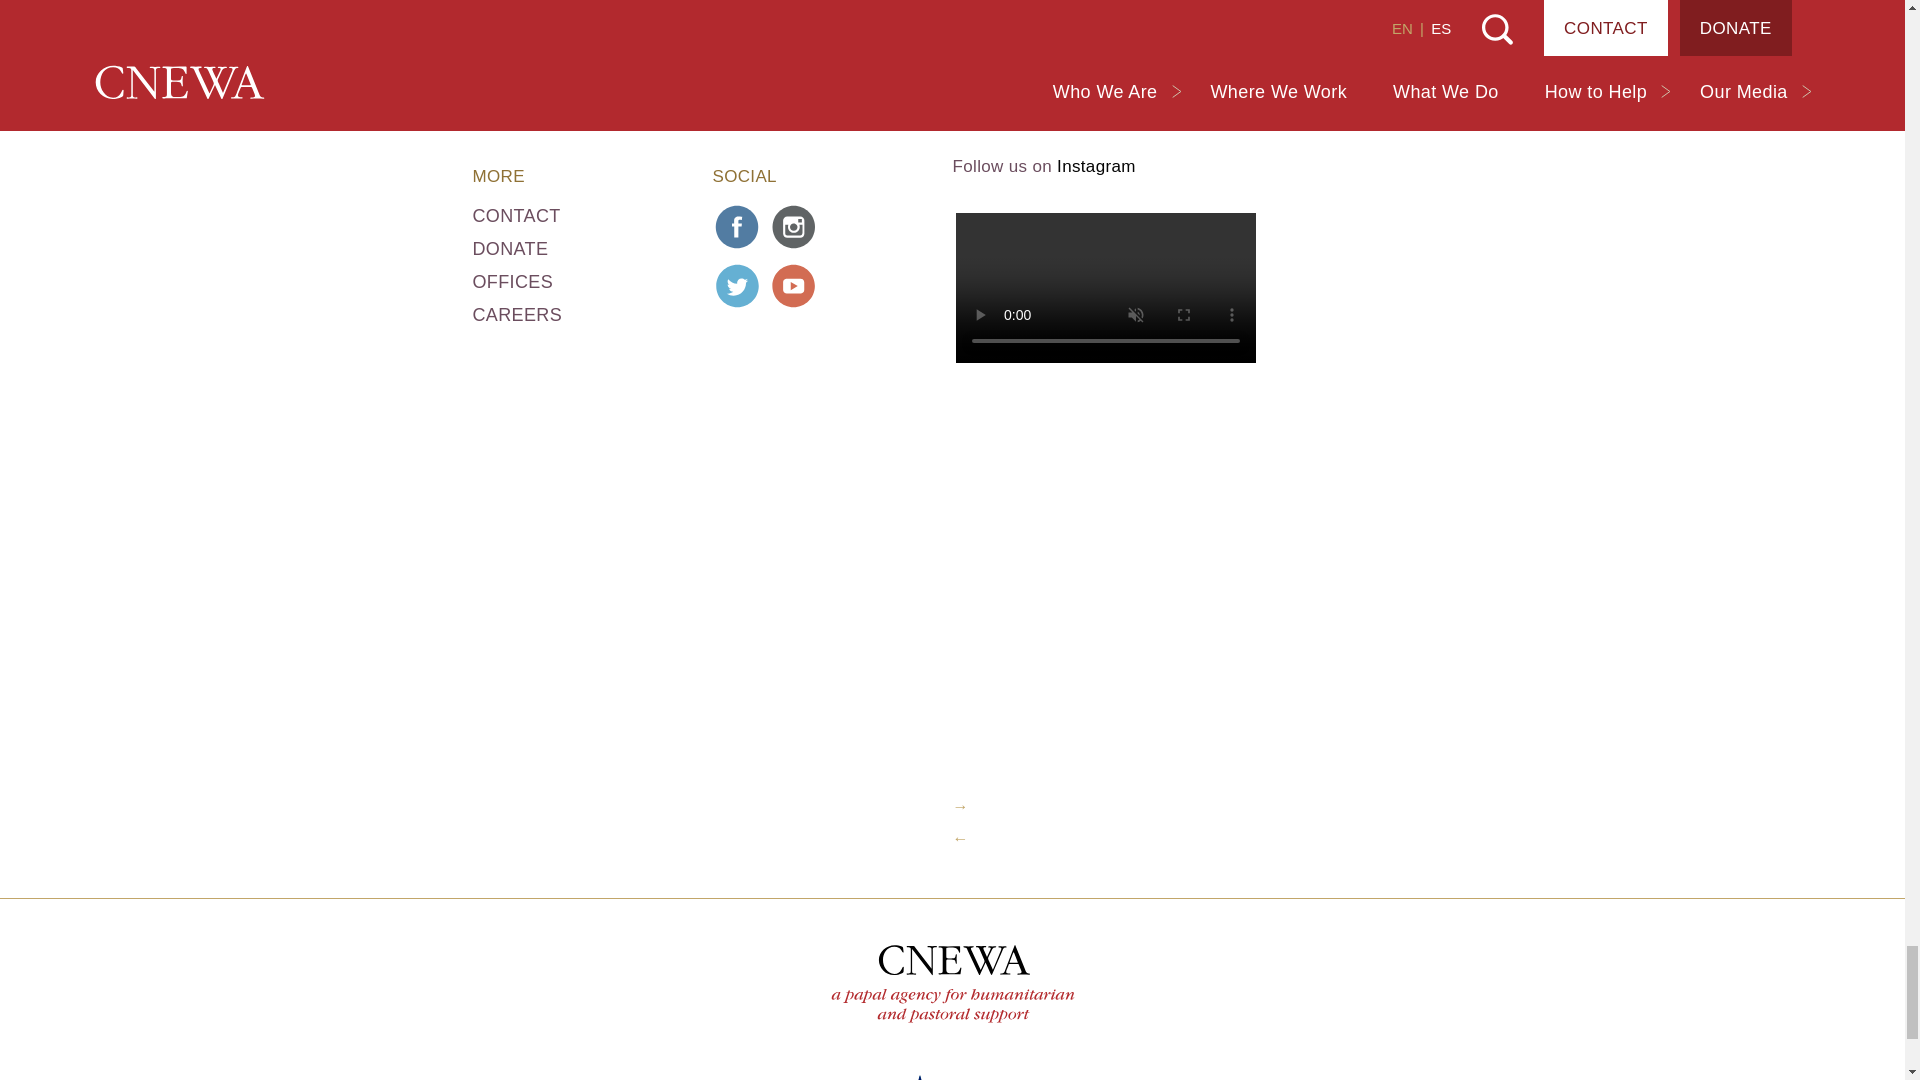  I want to click on Submit, so click(1077, 27).